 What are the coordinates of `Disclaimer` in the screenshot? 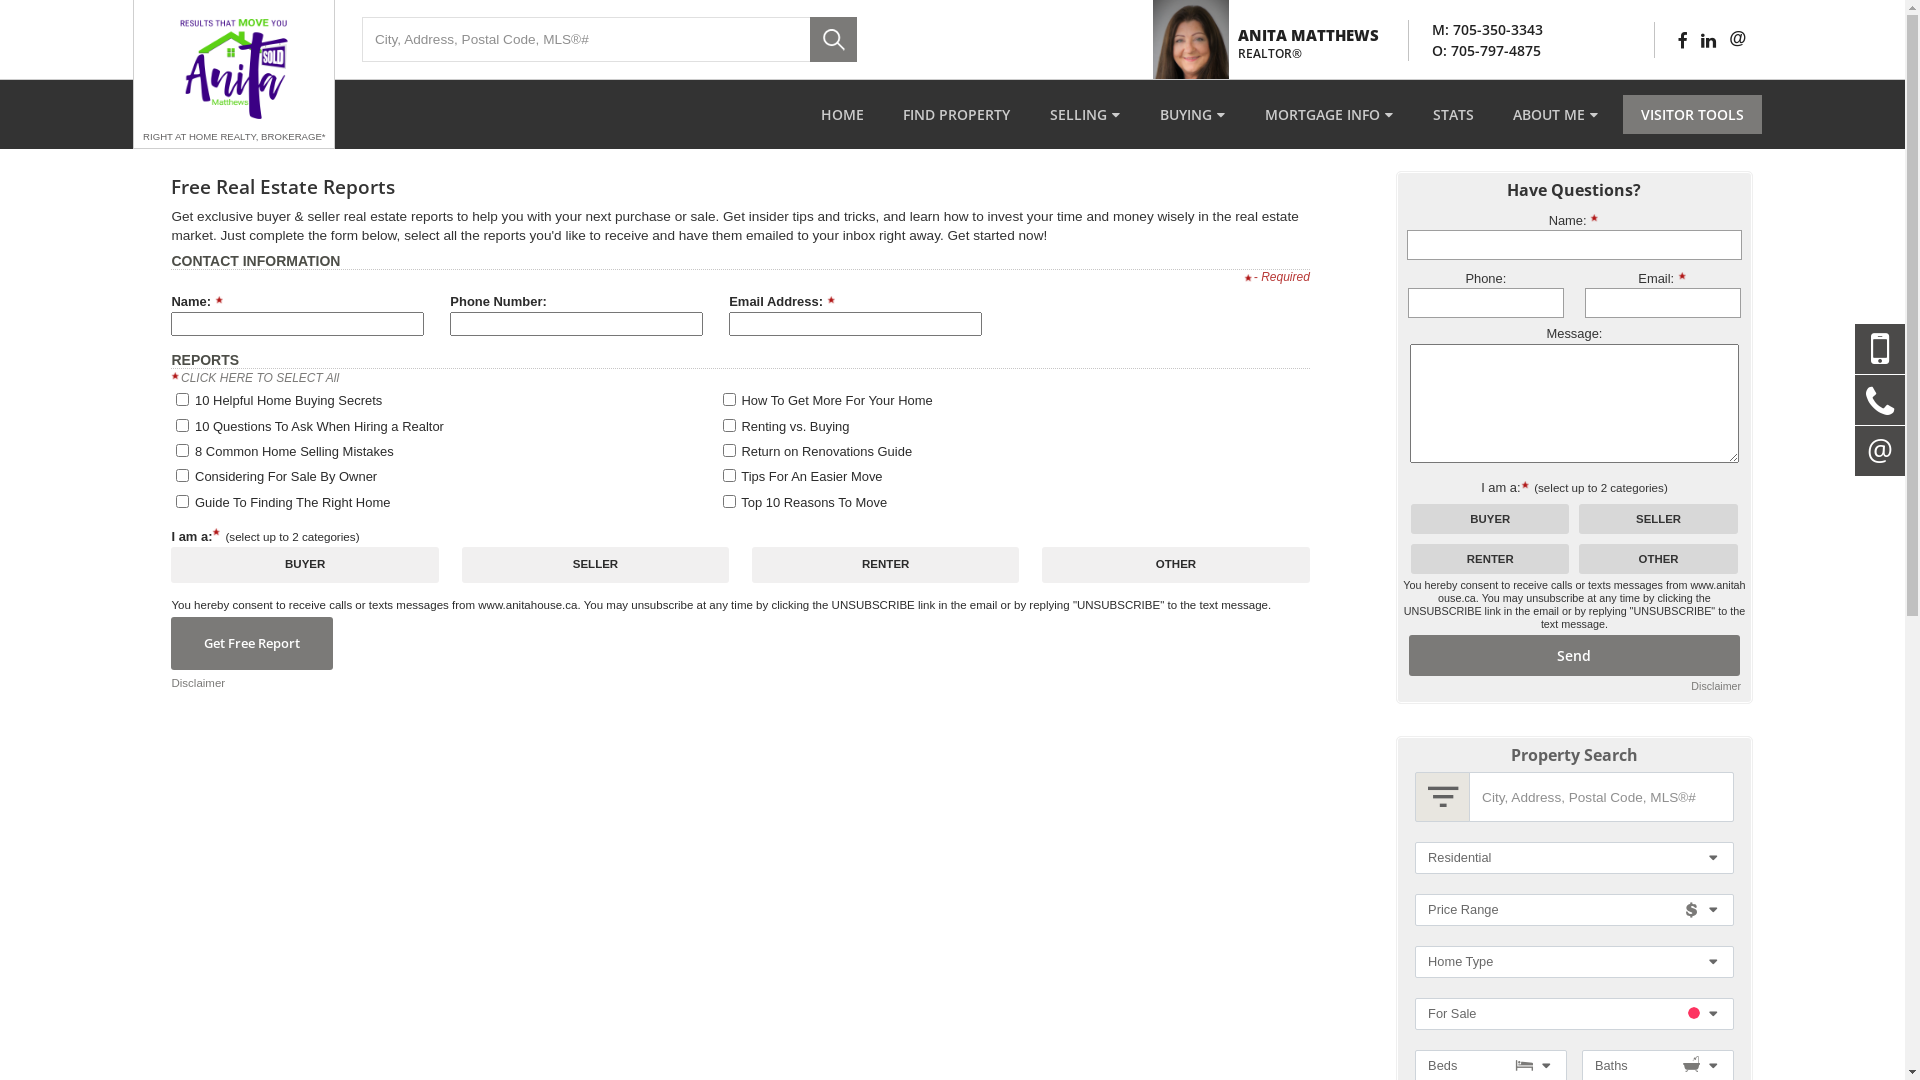 It's located at (198, 684).